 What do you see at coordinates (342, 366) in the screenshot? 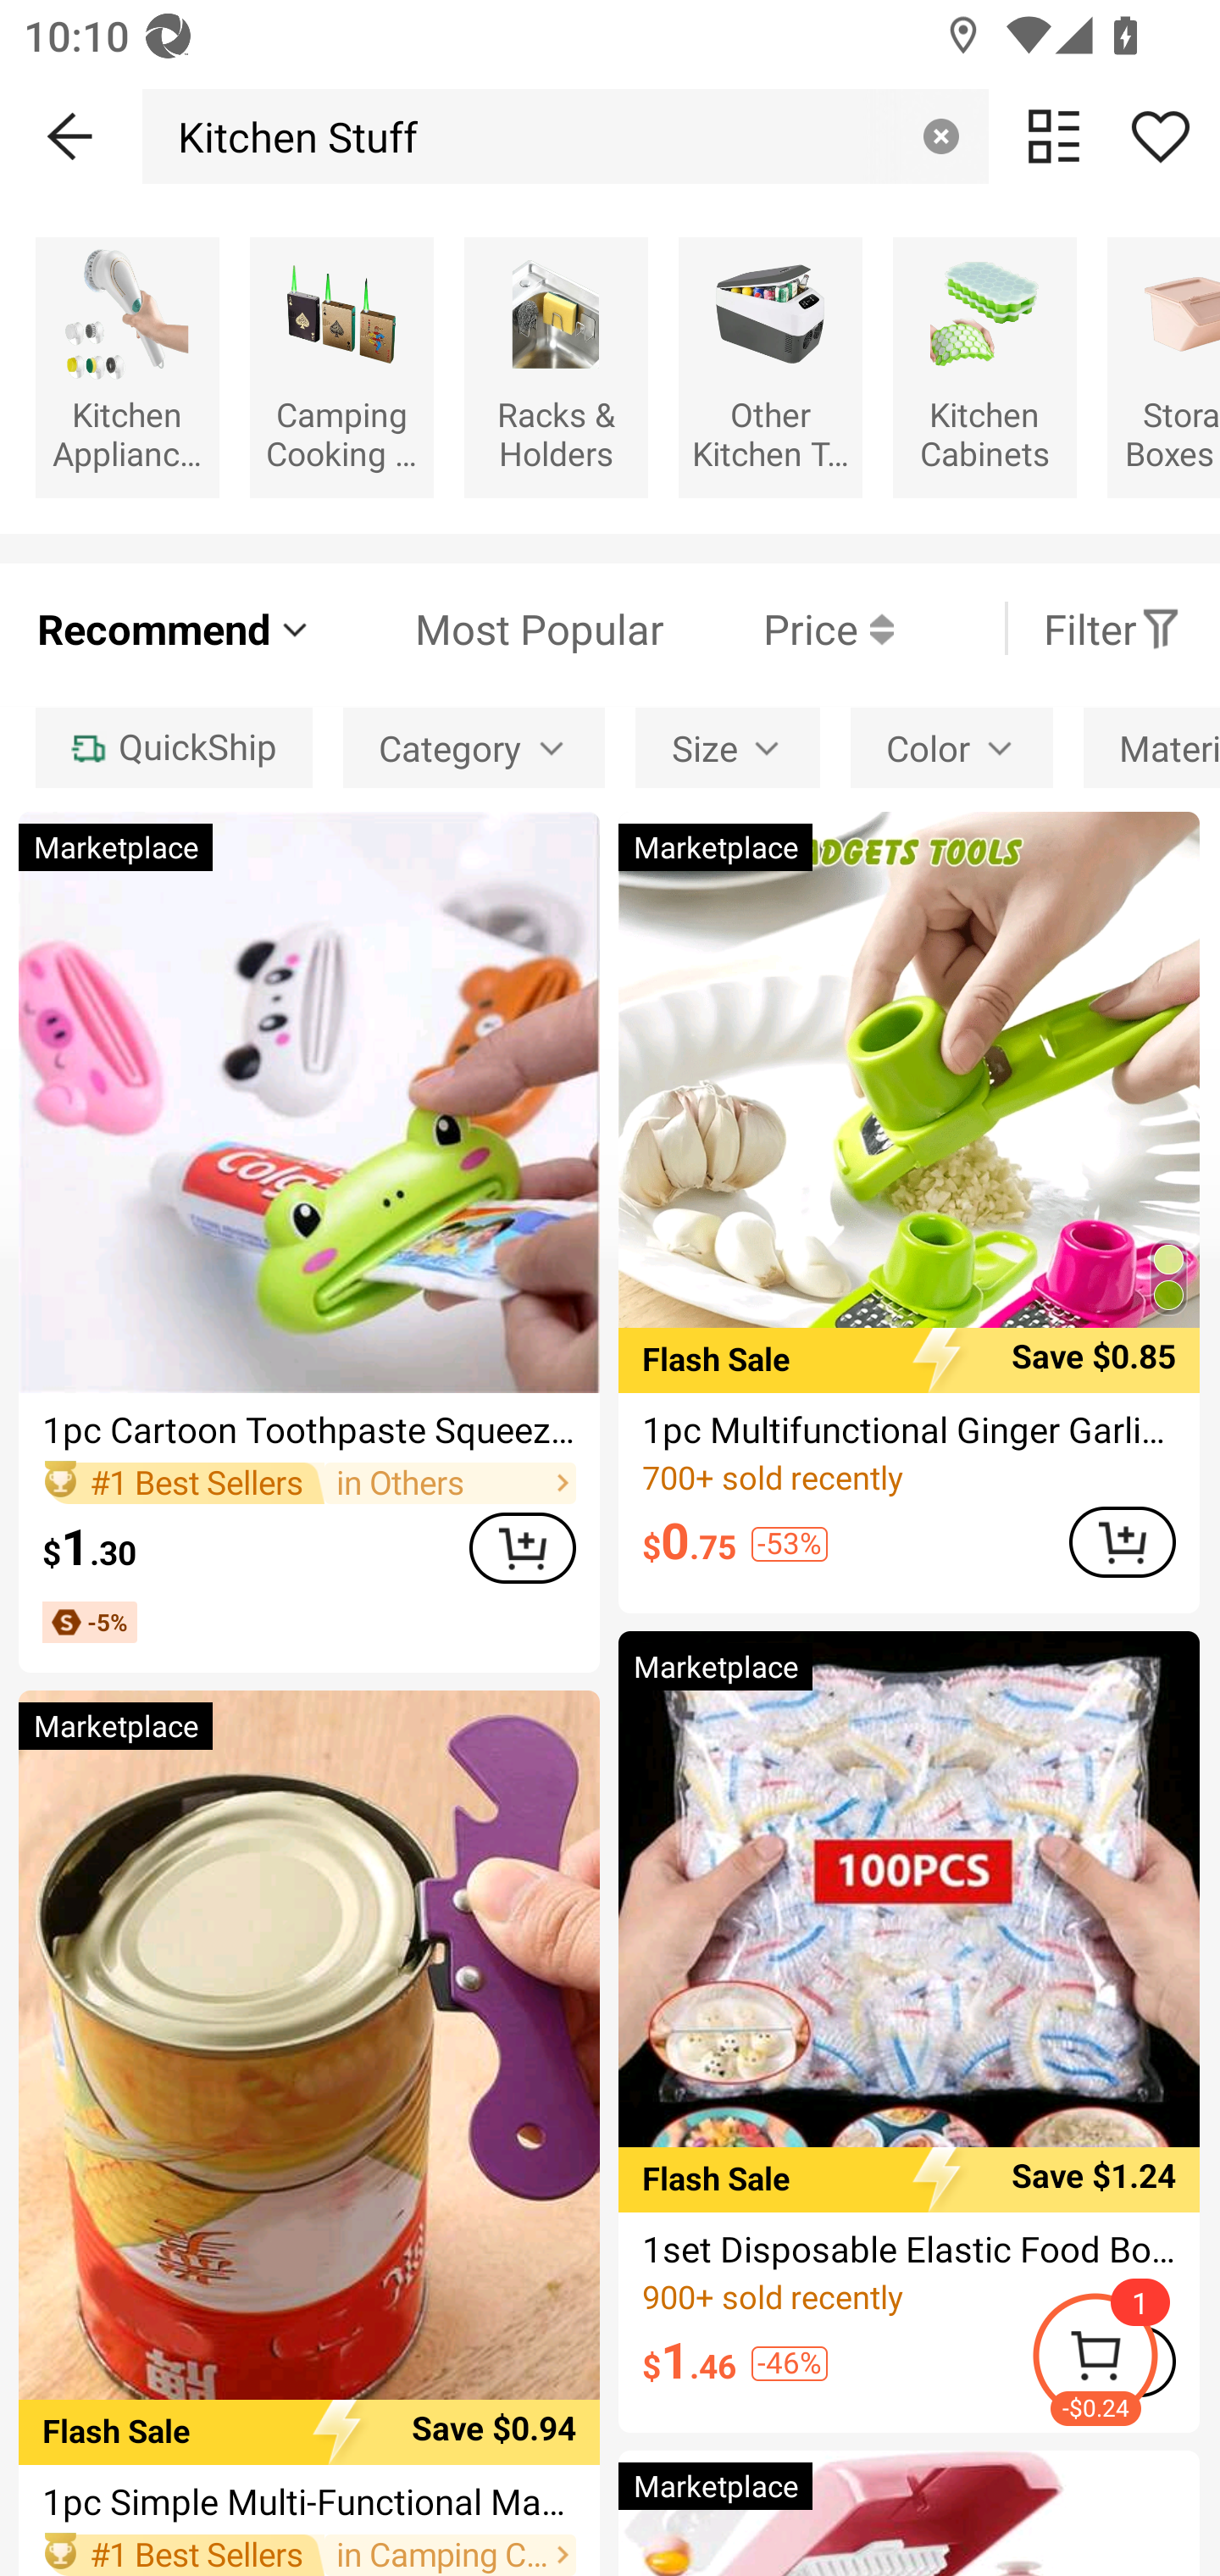
I see `Camping Cooking Utensils` at bounding box center [342, 366].